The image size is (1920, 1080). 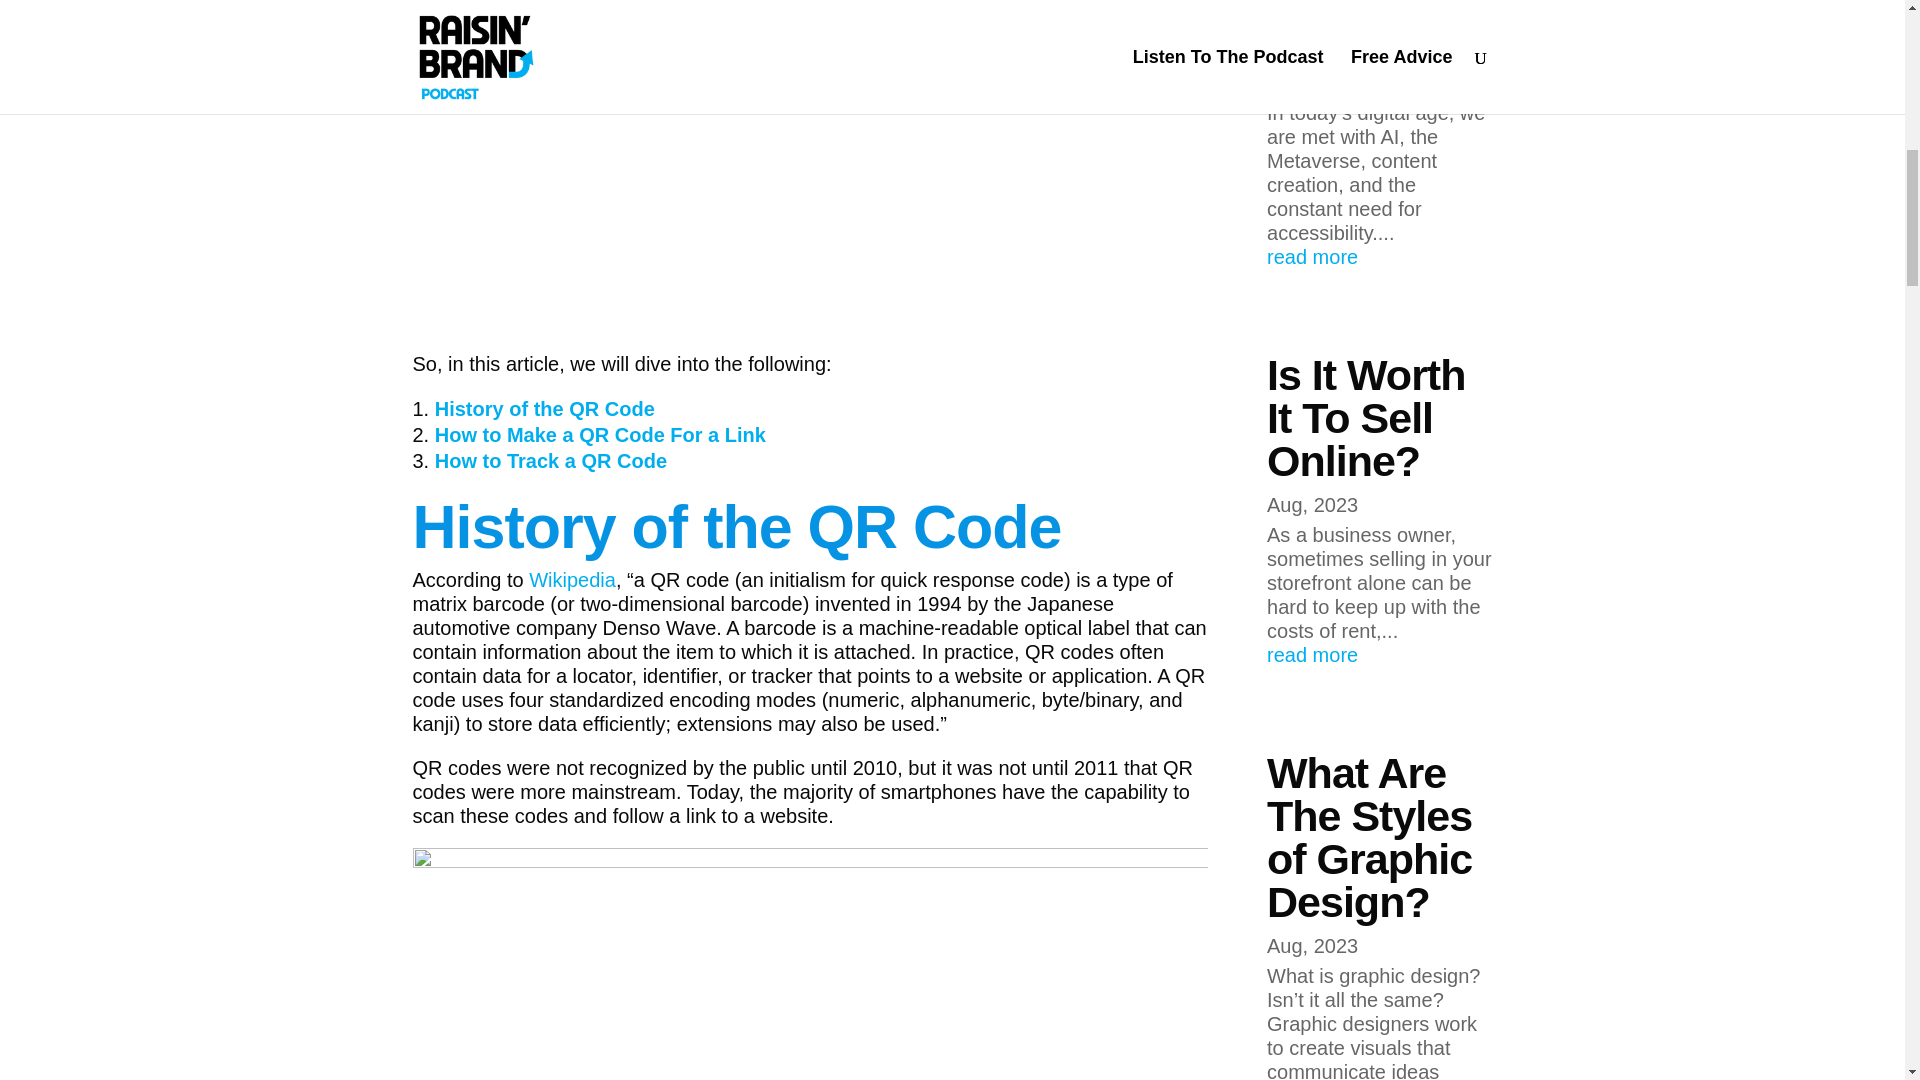 What do you see at coordinates (1379, 256) in the screenshot?
I see `read more` at bounding box center [1379, 256].